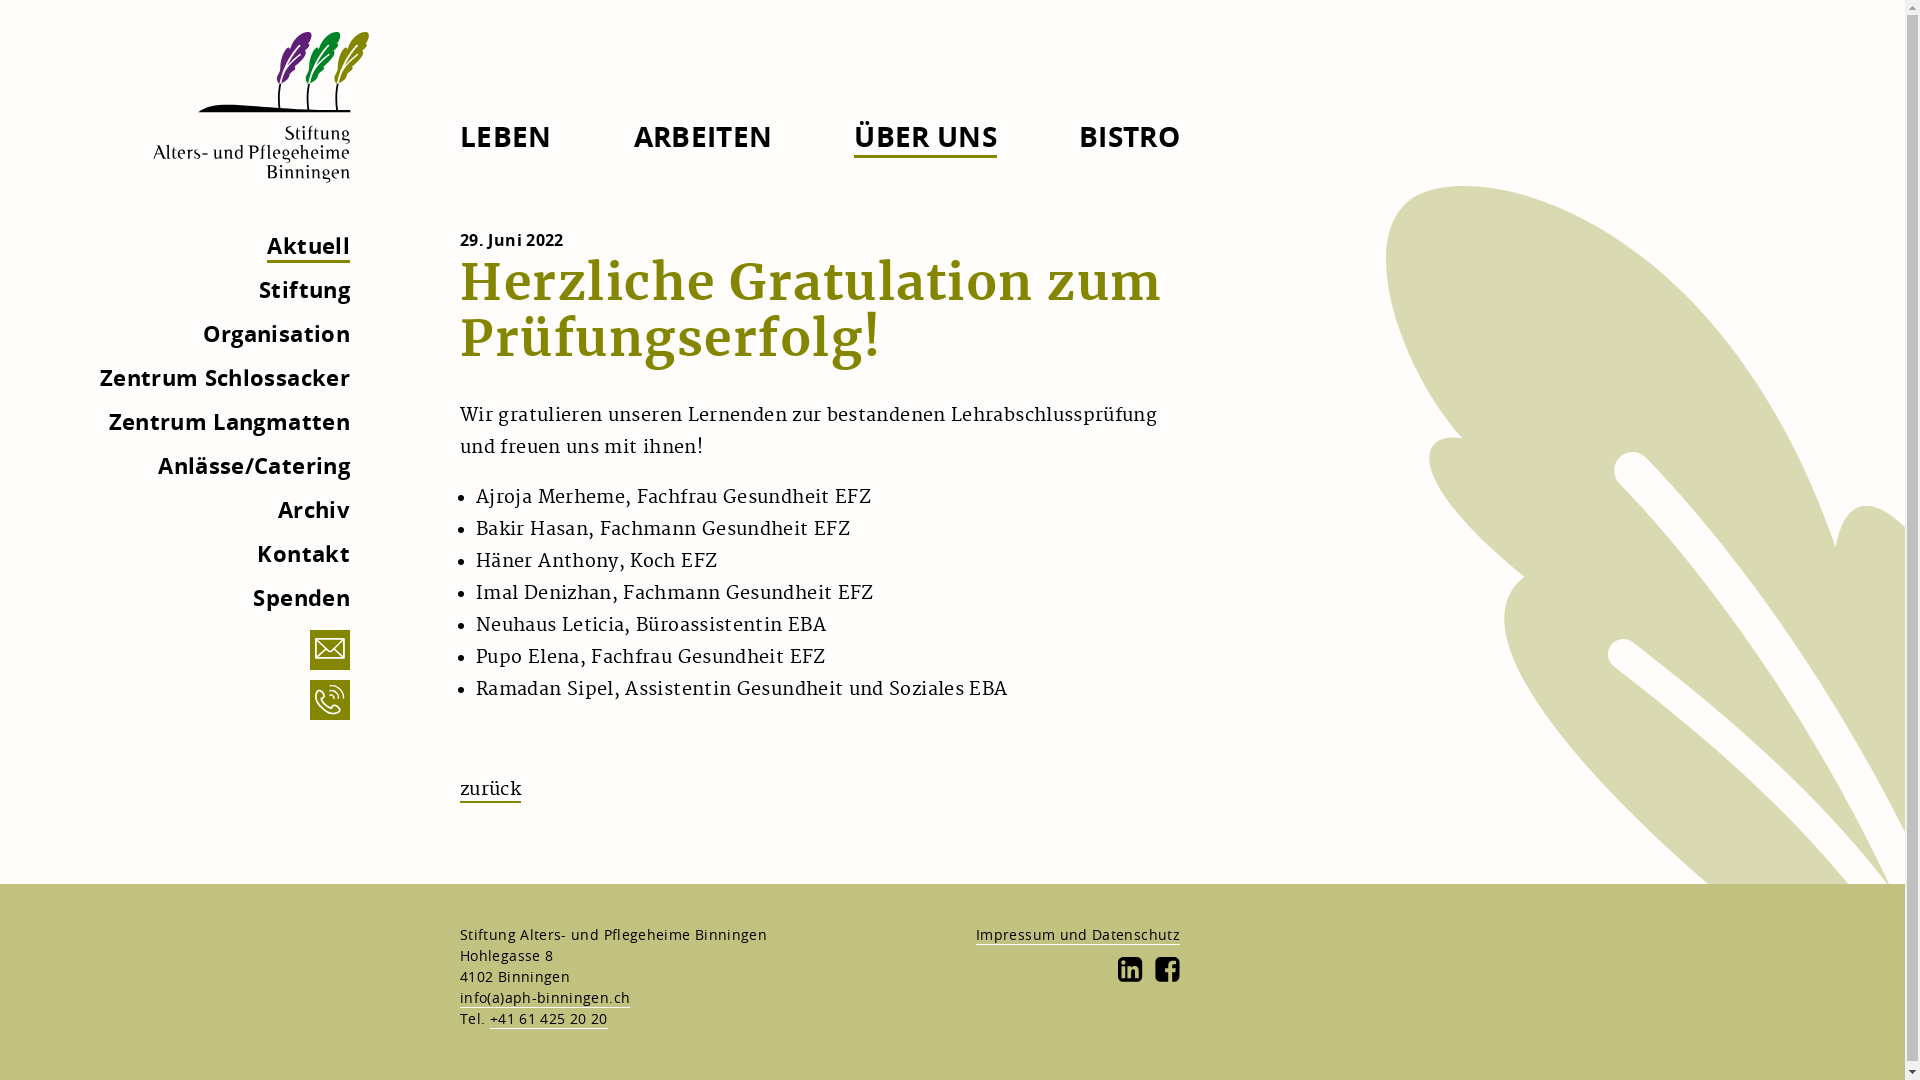 The width and height of the screenshot is (1920, 1080). What do you see at coordinates (545, 998) in the screenshot?
I see `info(a)aph-binningen.ch` at bounding box center [545, 998].